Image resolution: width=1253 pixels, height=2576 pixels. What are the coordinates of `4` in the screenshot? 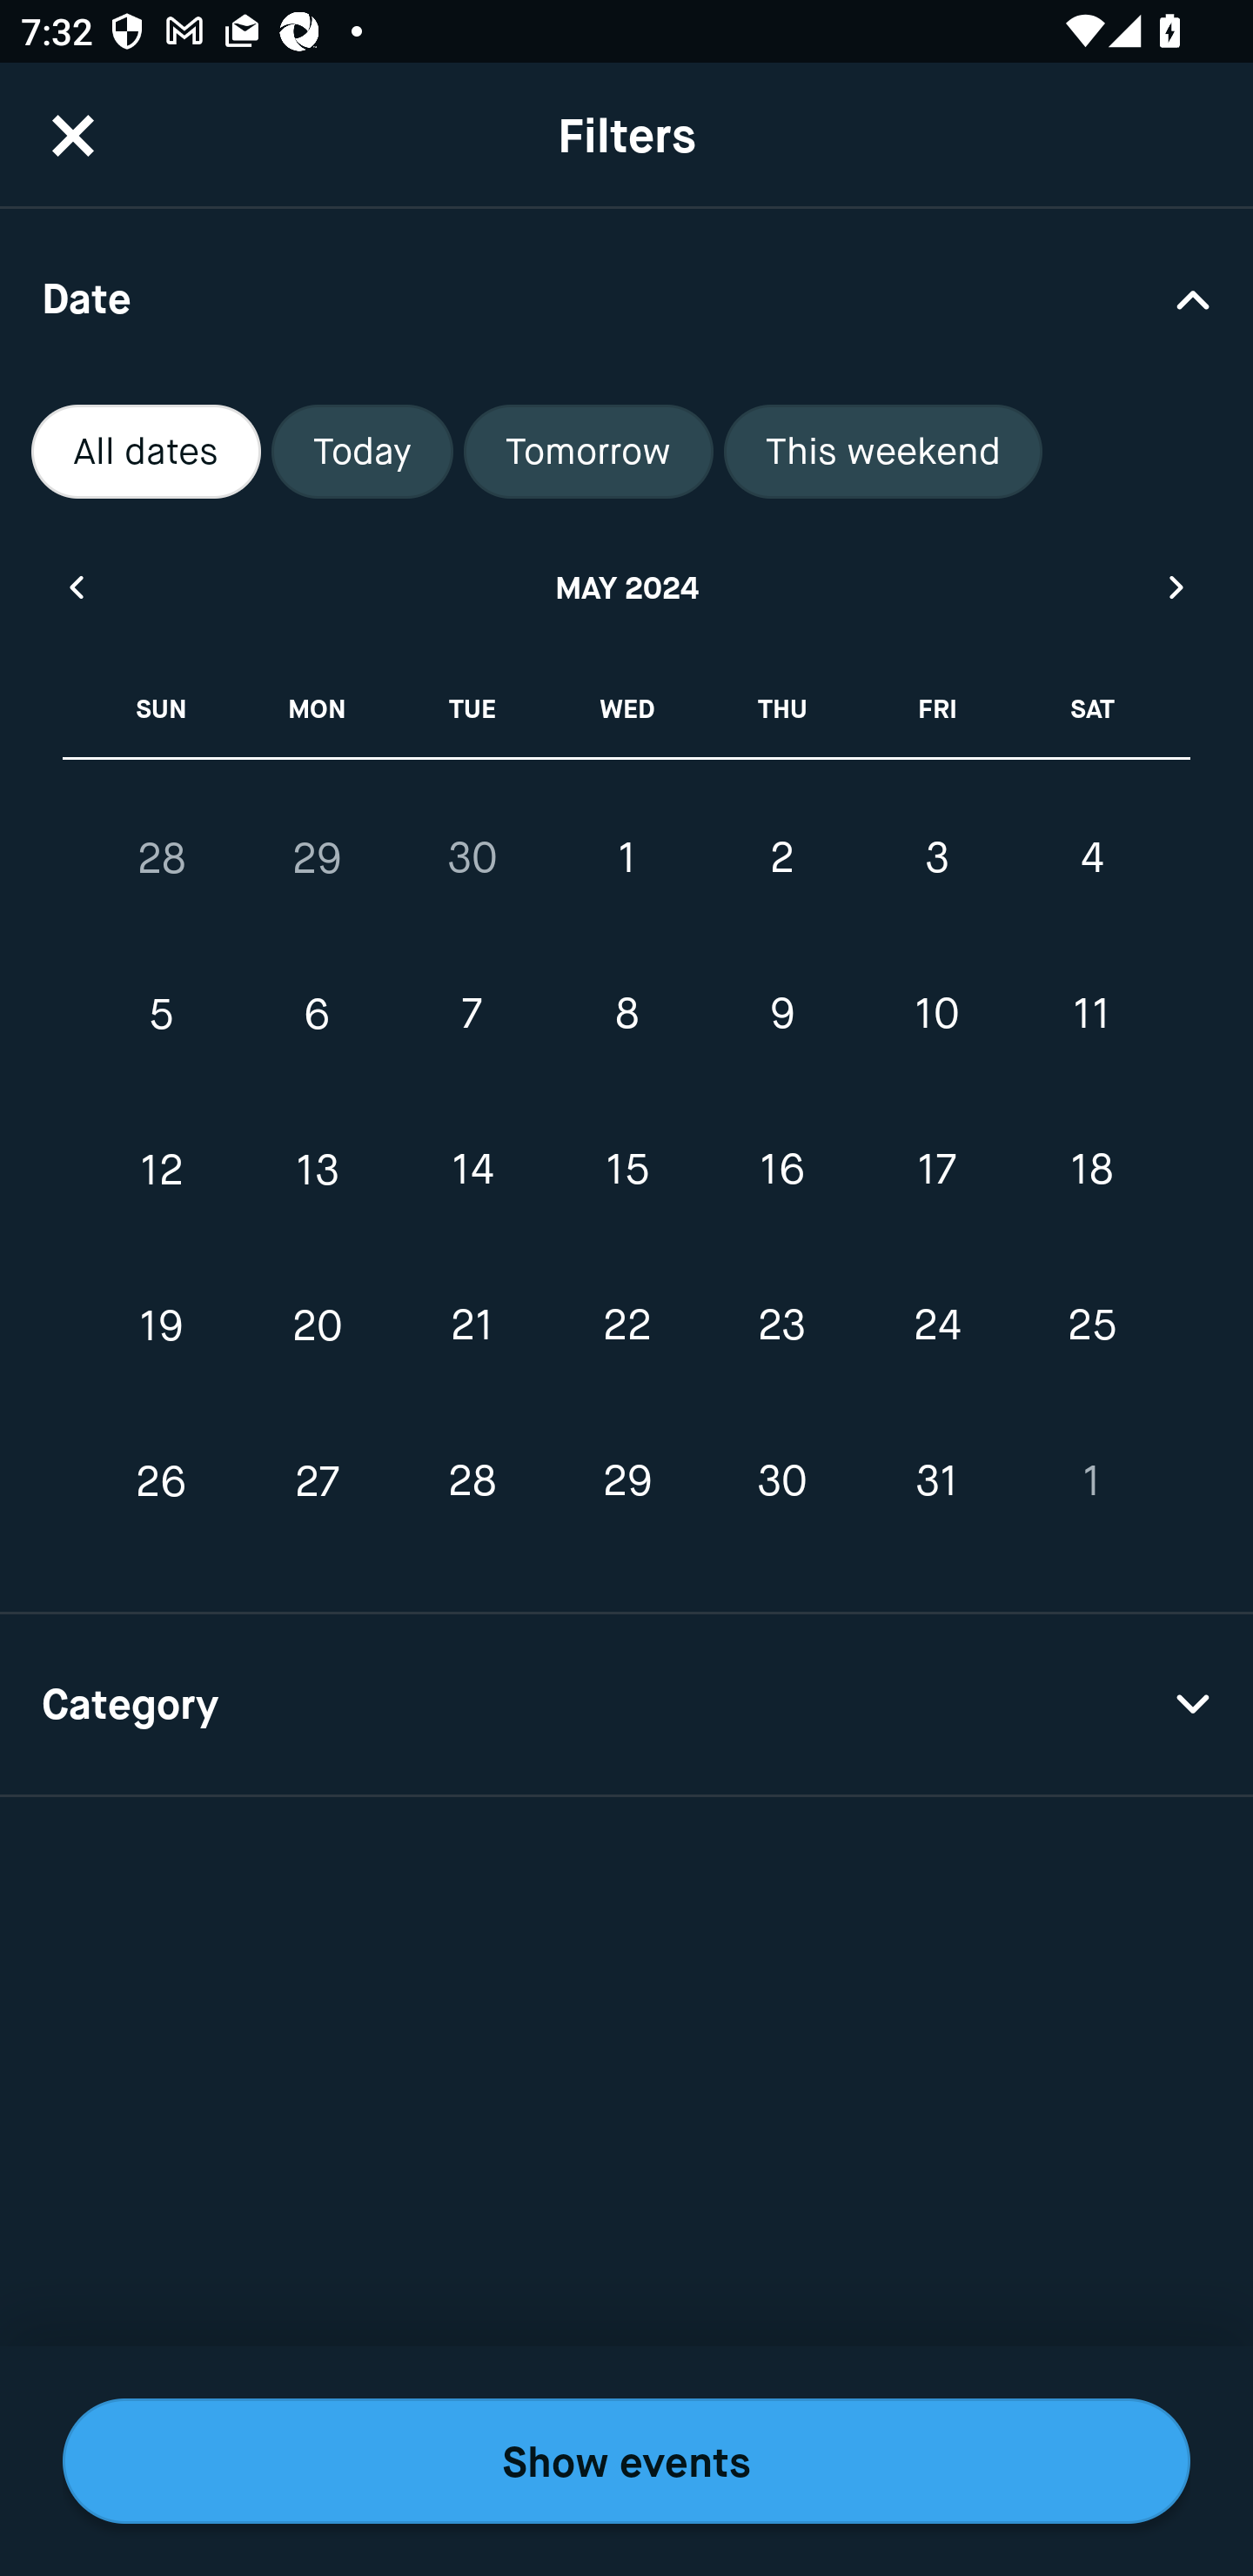 It's located at (1091, 857).